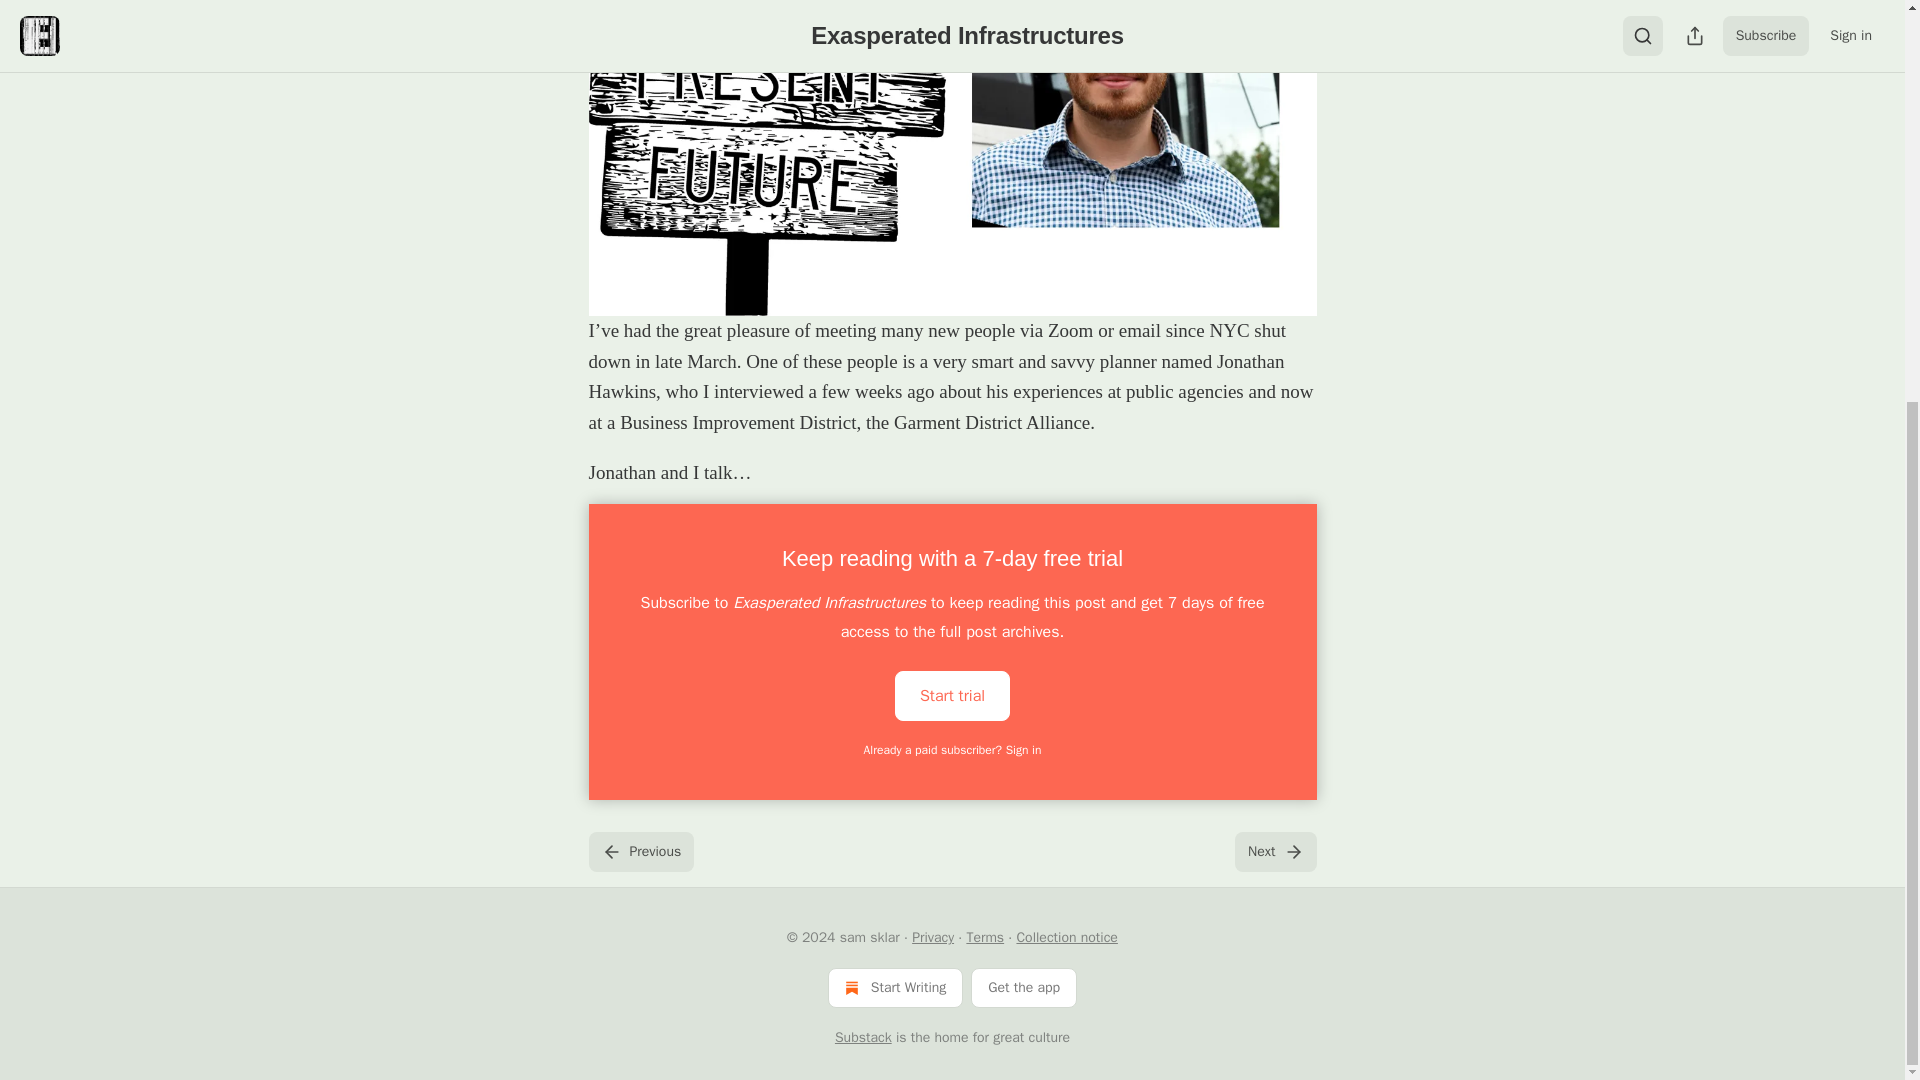 Image resolution: width=1920 pixels, height=1080 pixels. I want to click on Collection notice, so click(1066, 937).